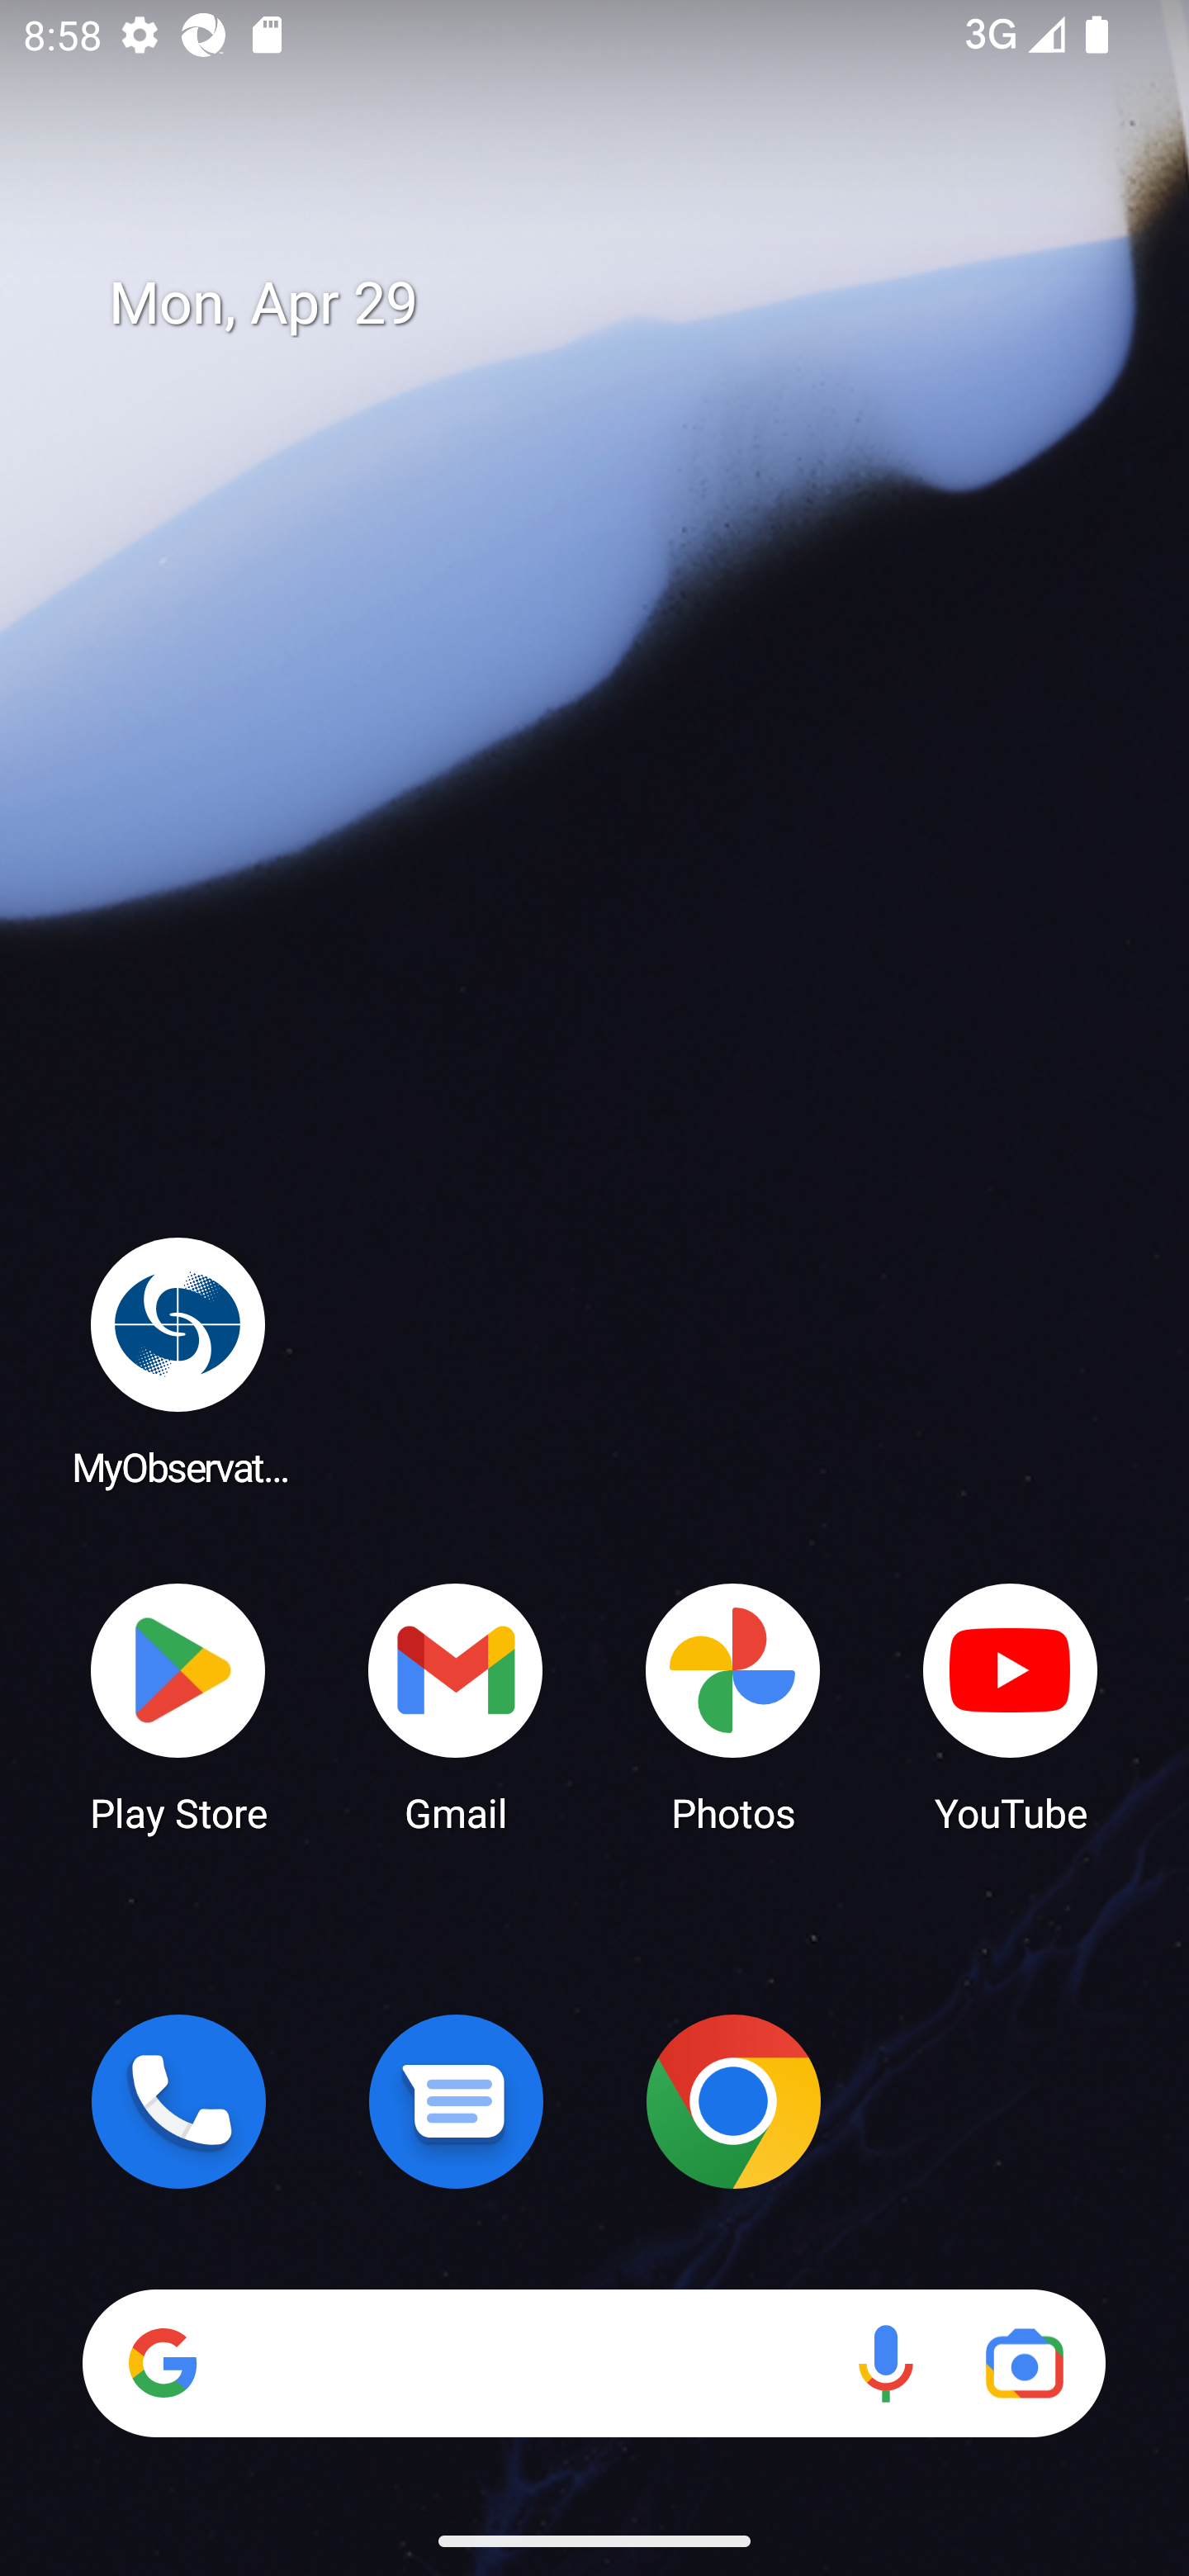 Image resolution: width=1189 pixels, height=2576 pixels. I want to click on Phone, so click(178, 2101).